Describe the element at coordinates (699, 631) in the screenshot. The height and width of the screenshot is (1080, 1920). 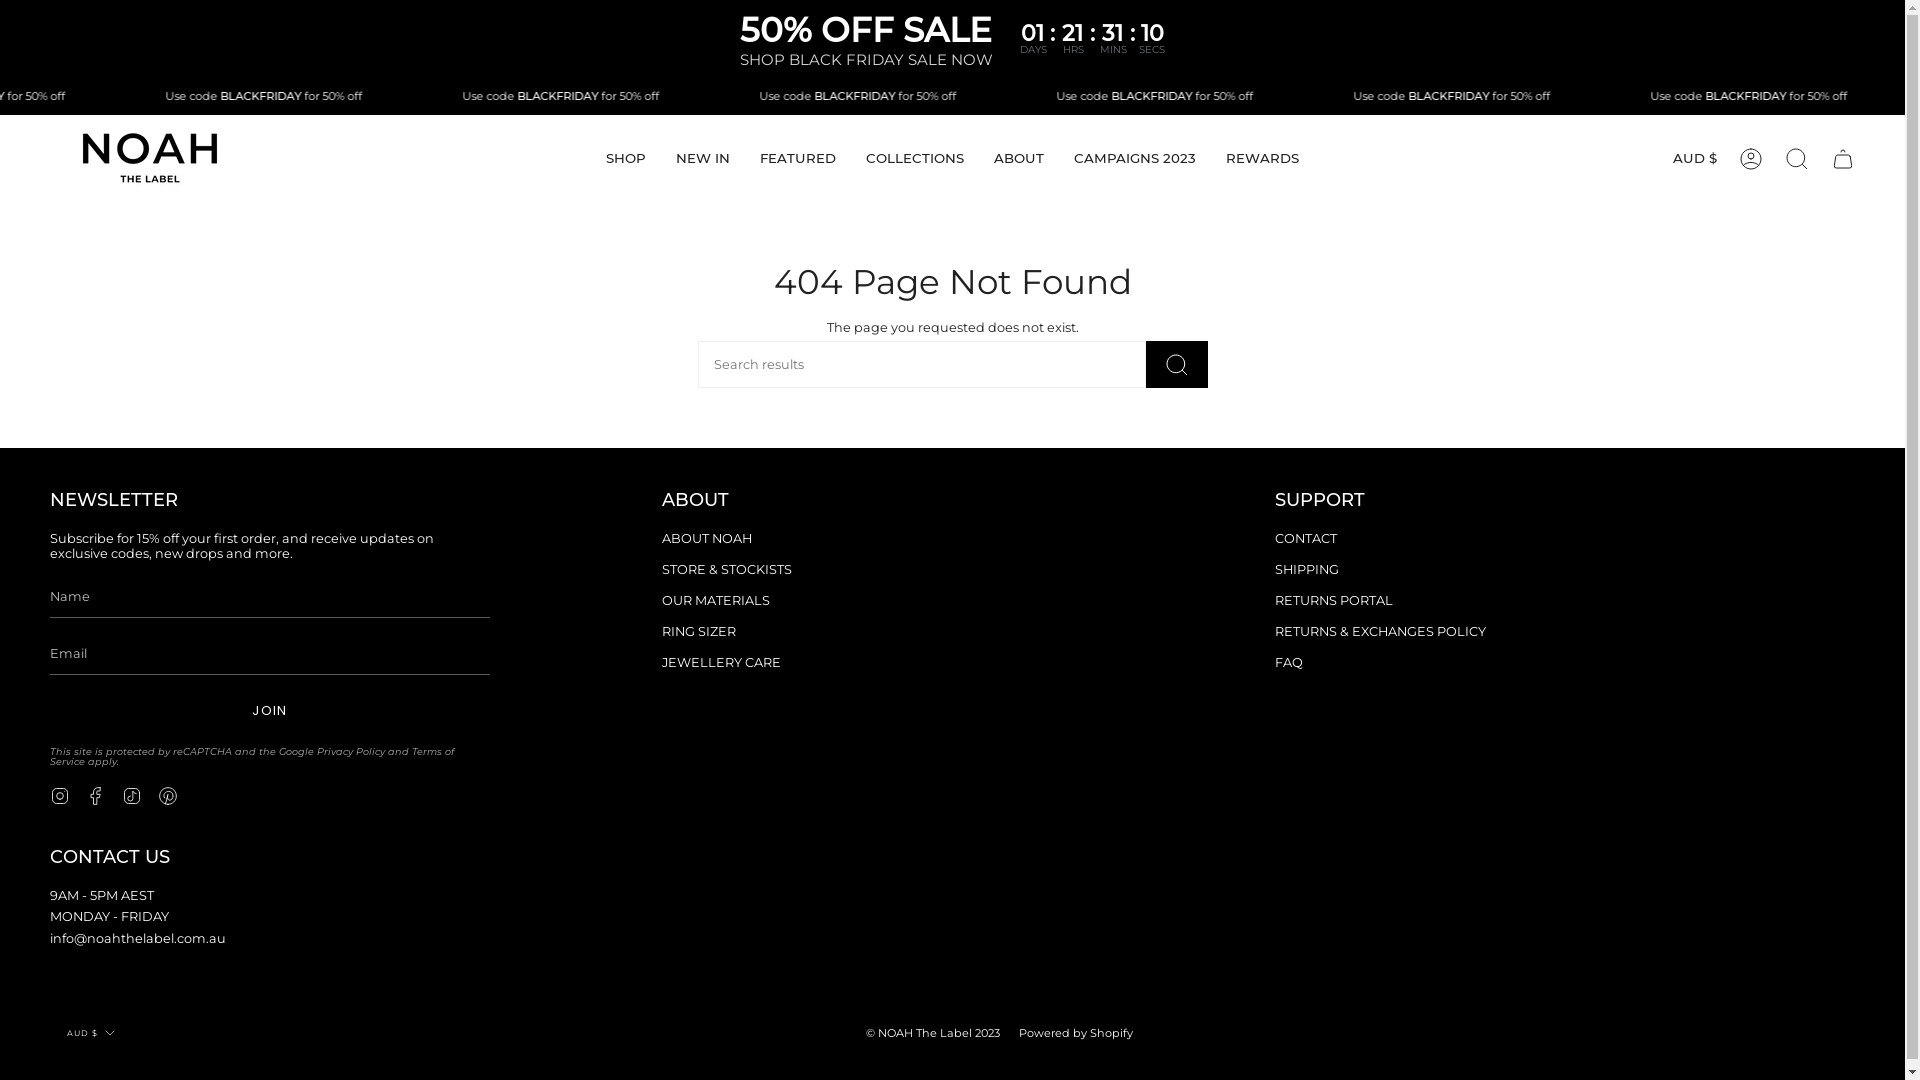
I see `RING SIZER` at that location.